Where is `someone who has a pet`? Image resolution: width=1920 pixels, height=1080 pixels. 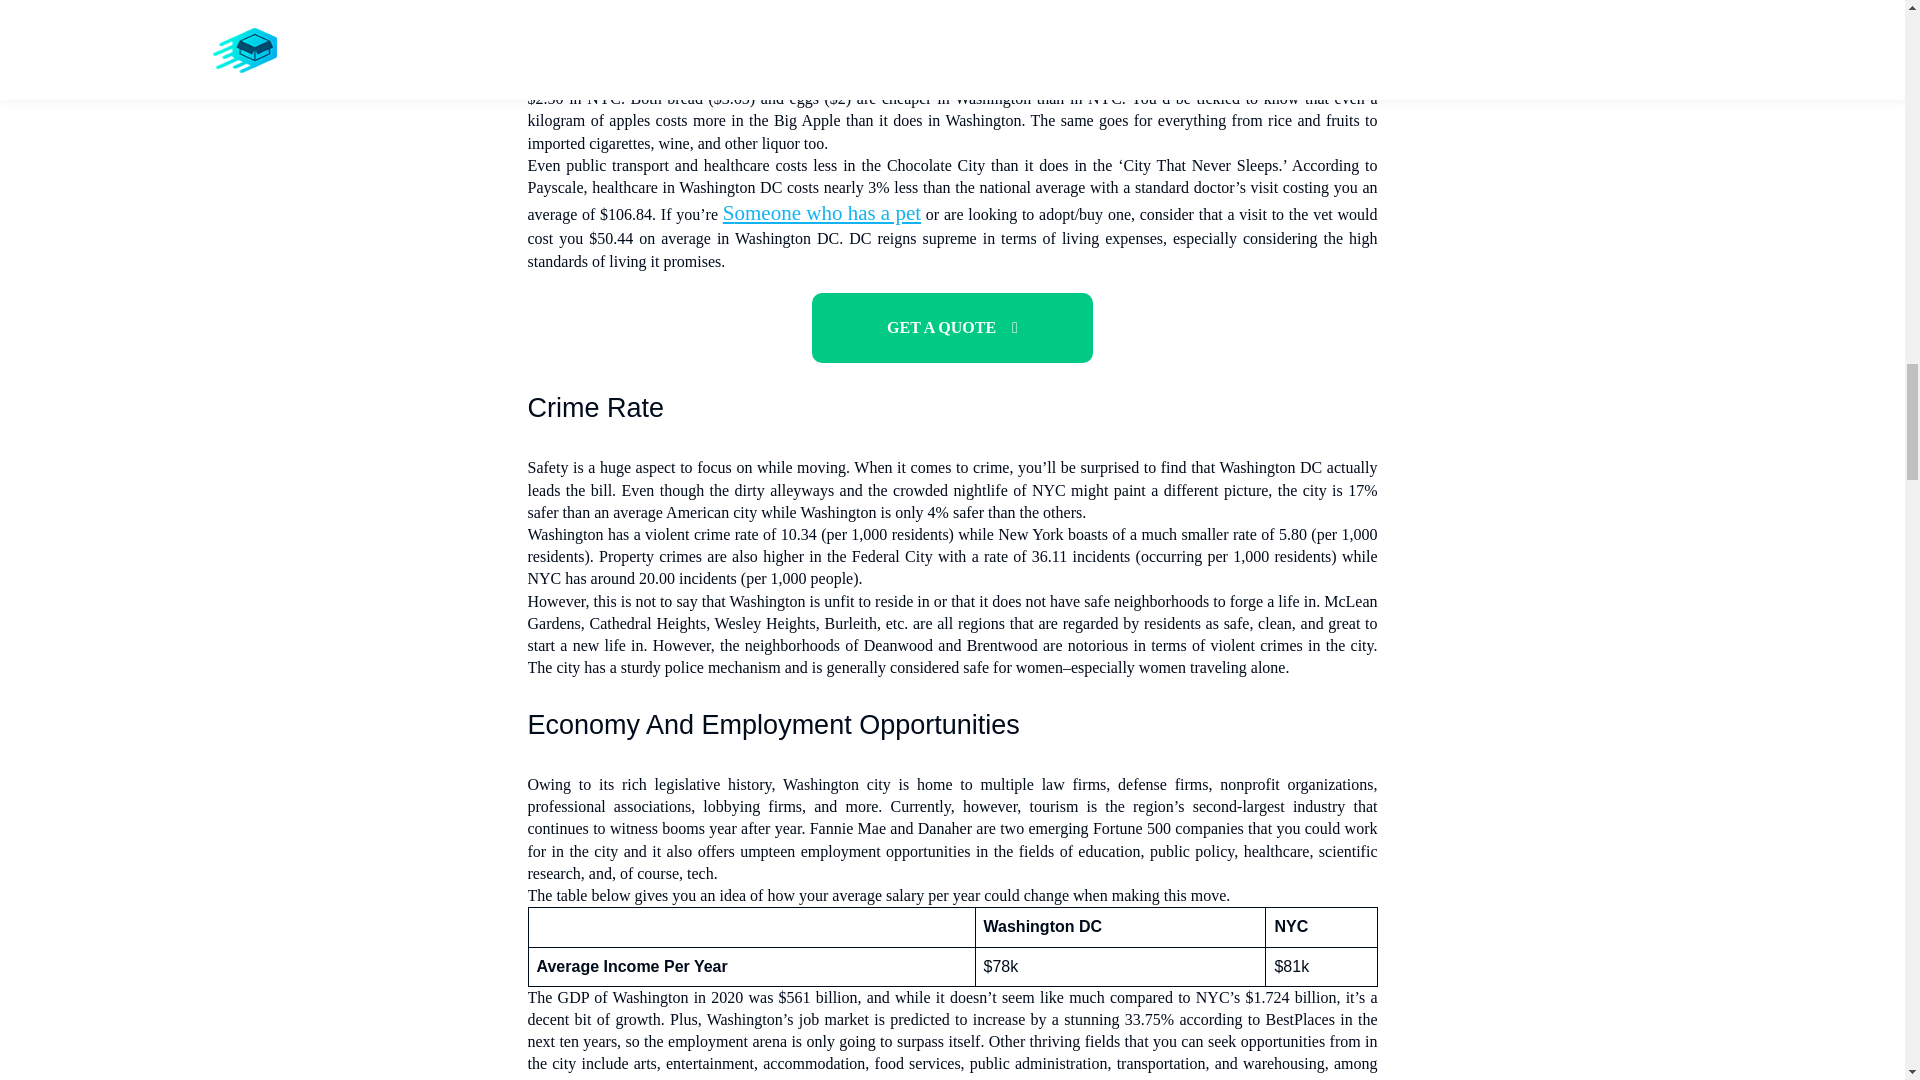
someone who has a pet is located at coordinates (822, 212).